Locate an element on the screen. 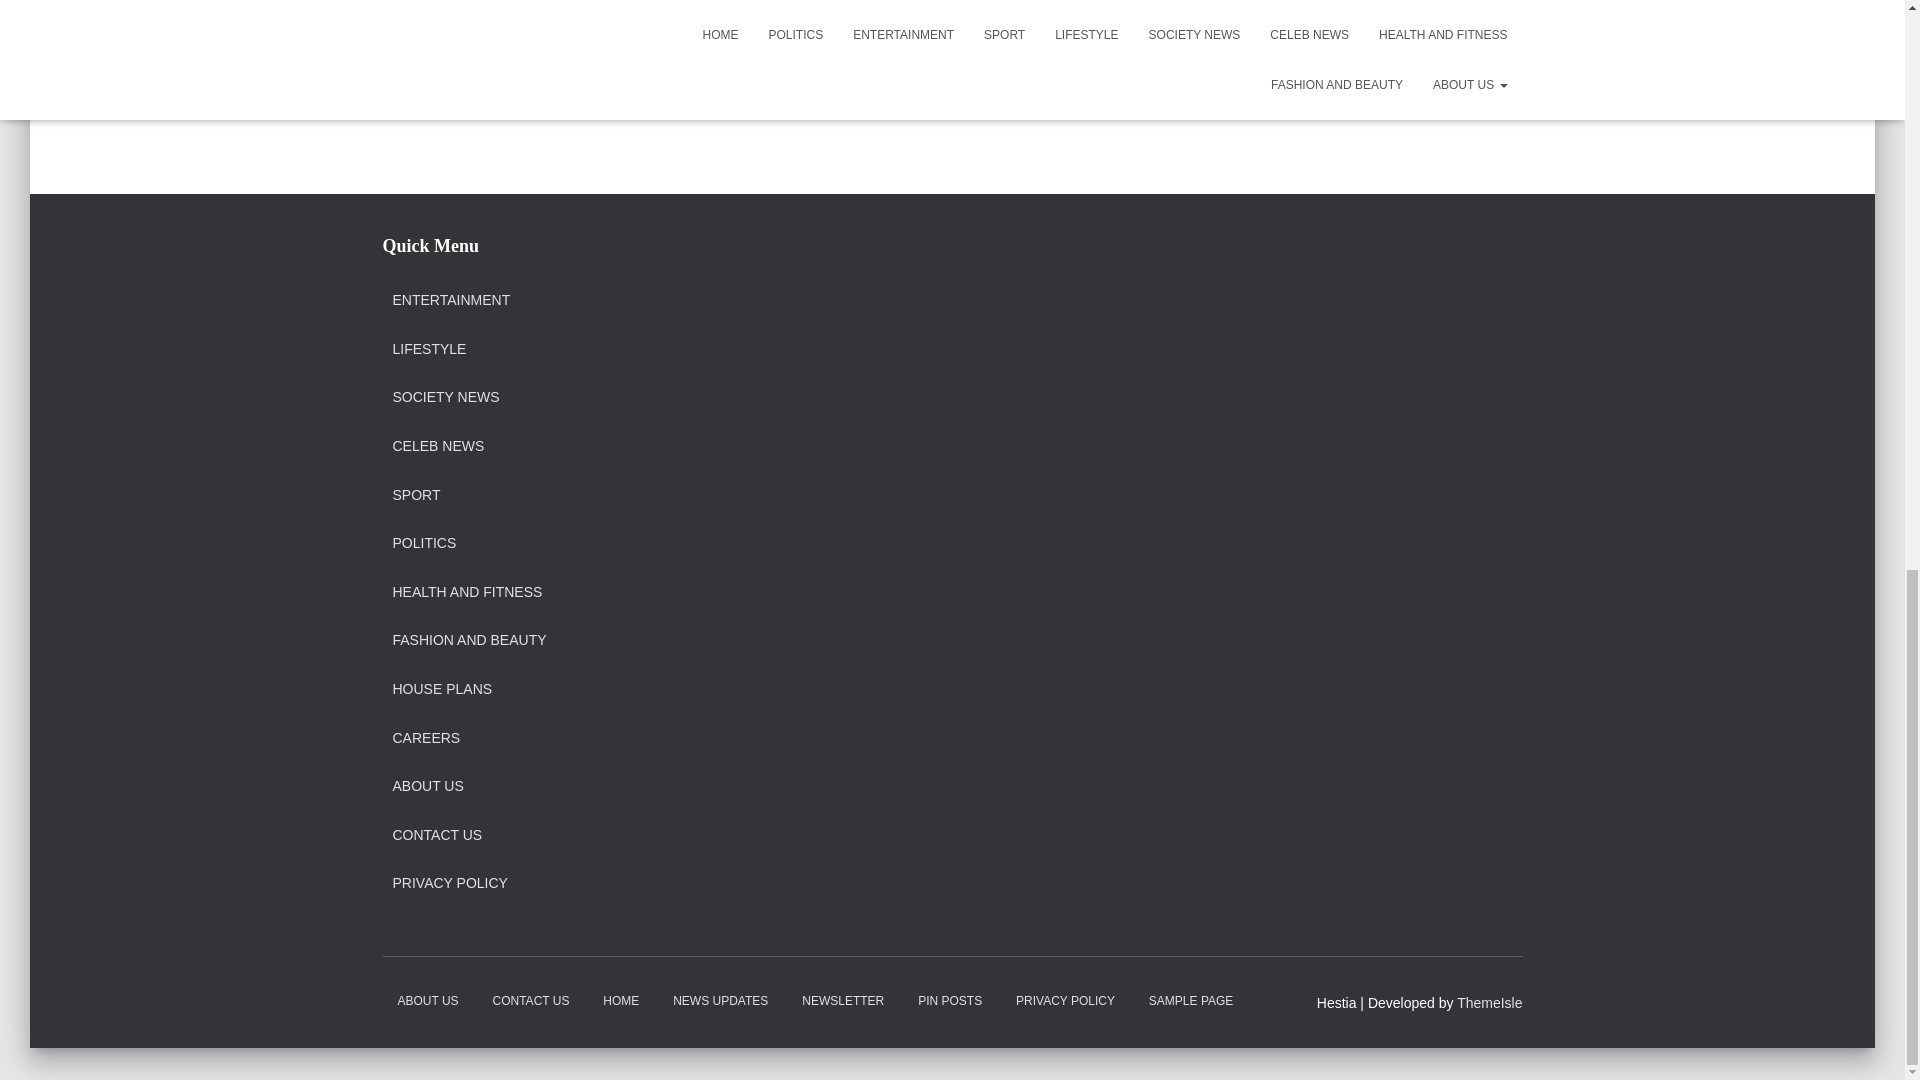 The height and width of the screenshot is (1080, 1920). ABOUT US is located at coordinates (427, 1002).